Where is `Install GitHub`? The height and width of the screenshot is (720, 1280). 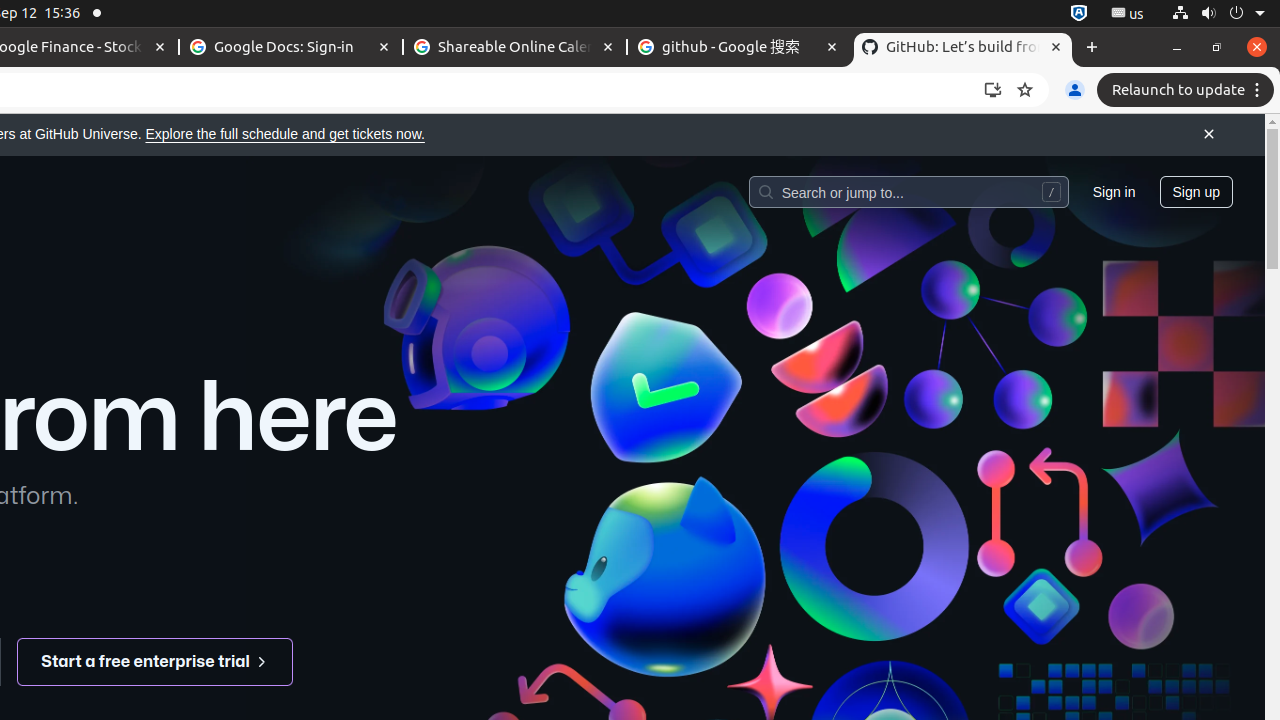
Install GitHub is located at coordinates (993, 90).